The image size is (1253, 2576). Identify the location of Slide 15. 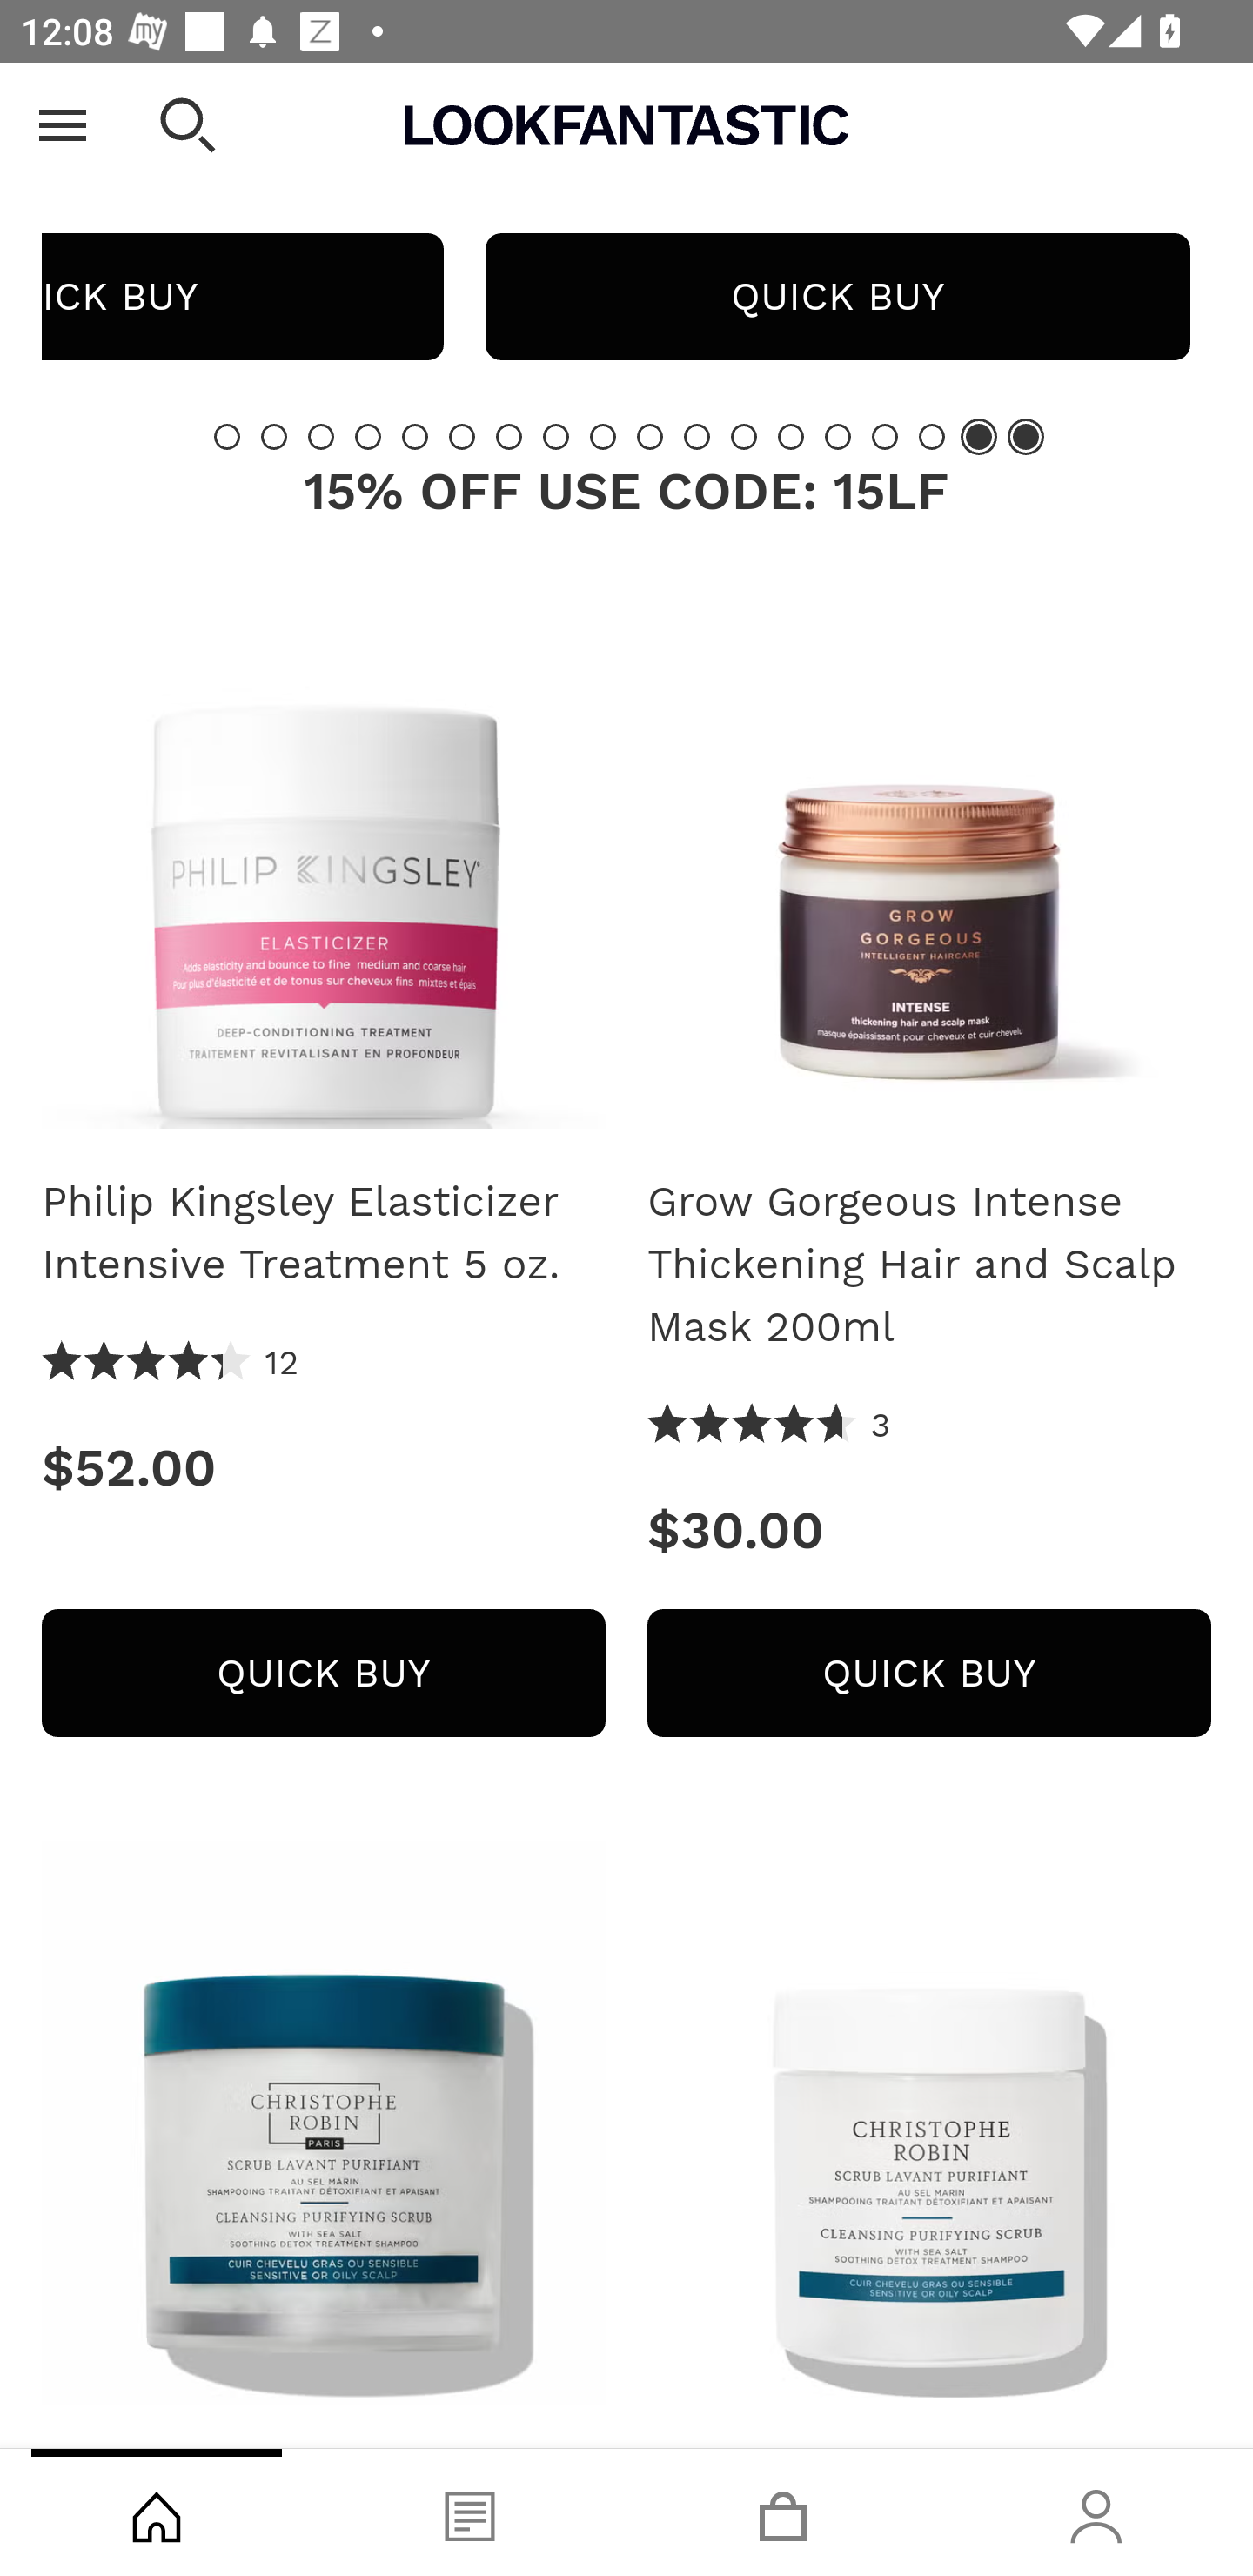
(885, 437).